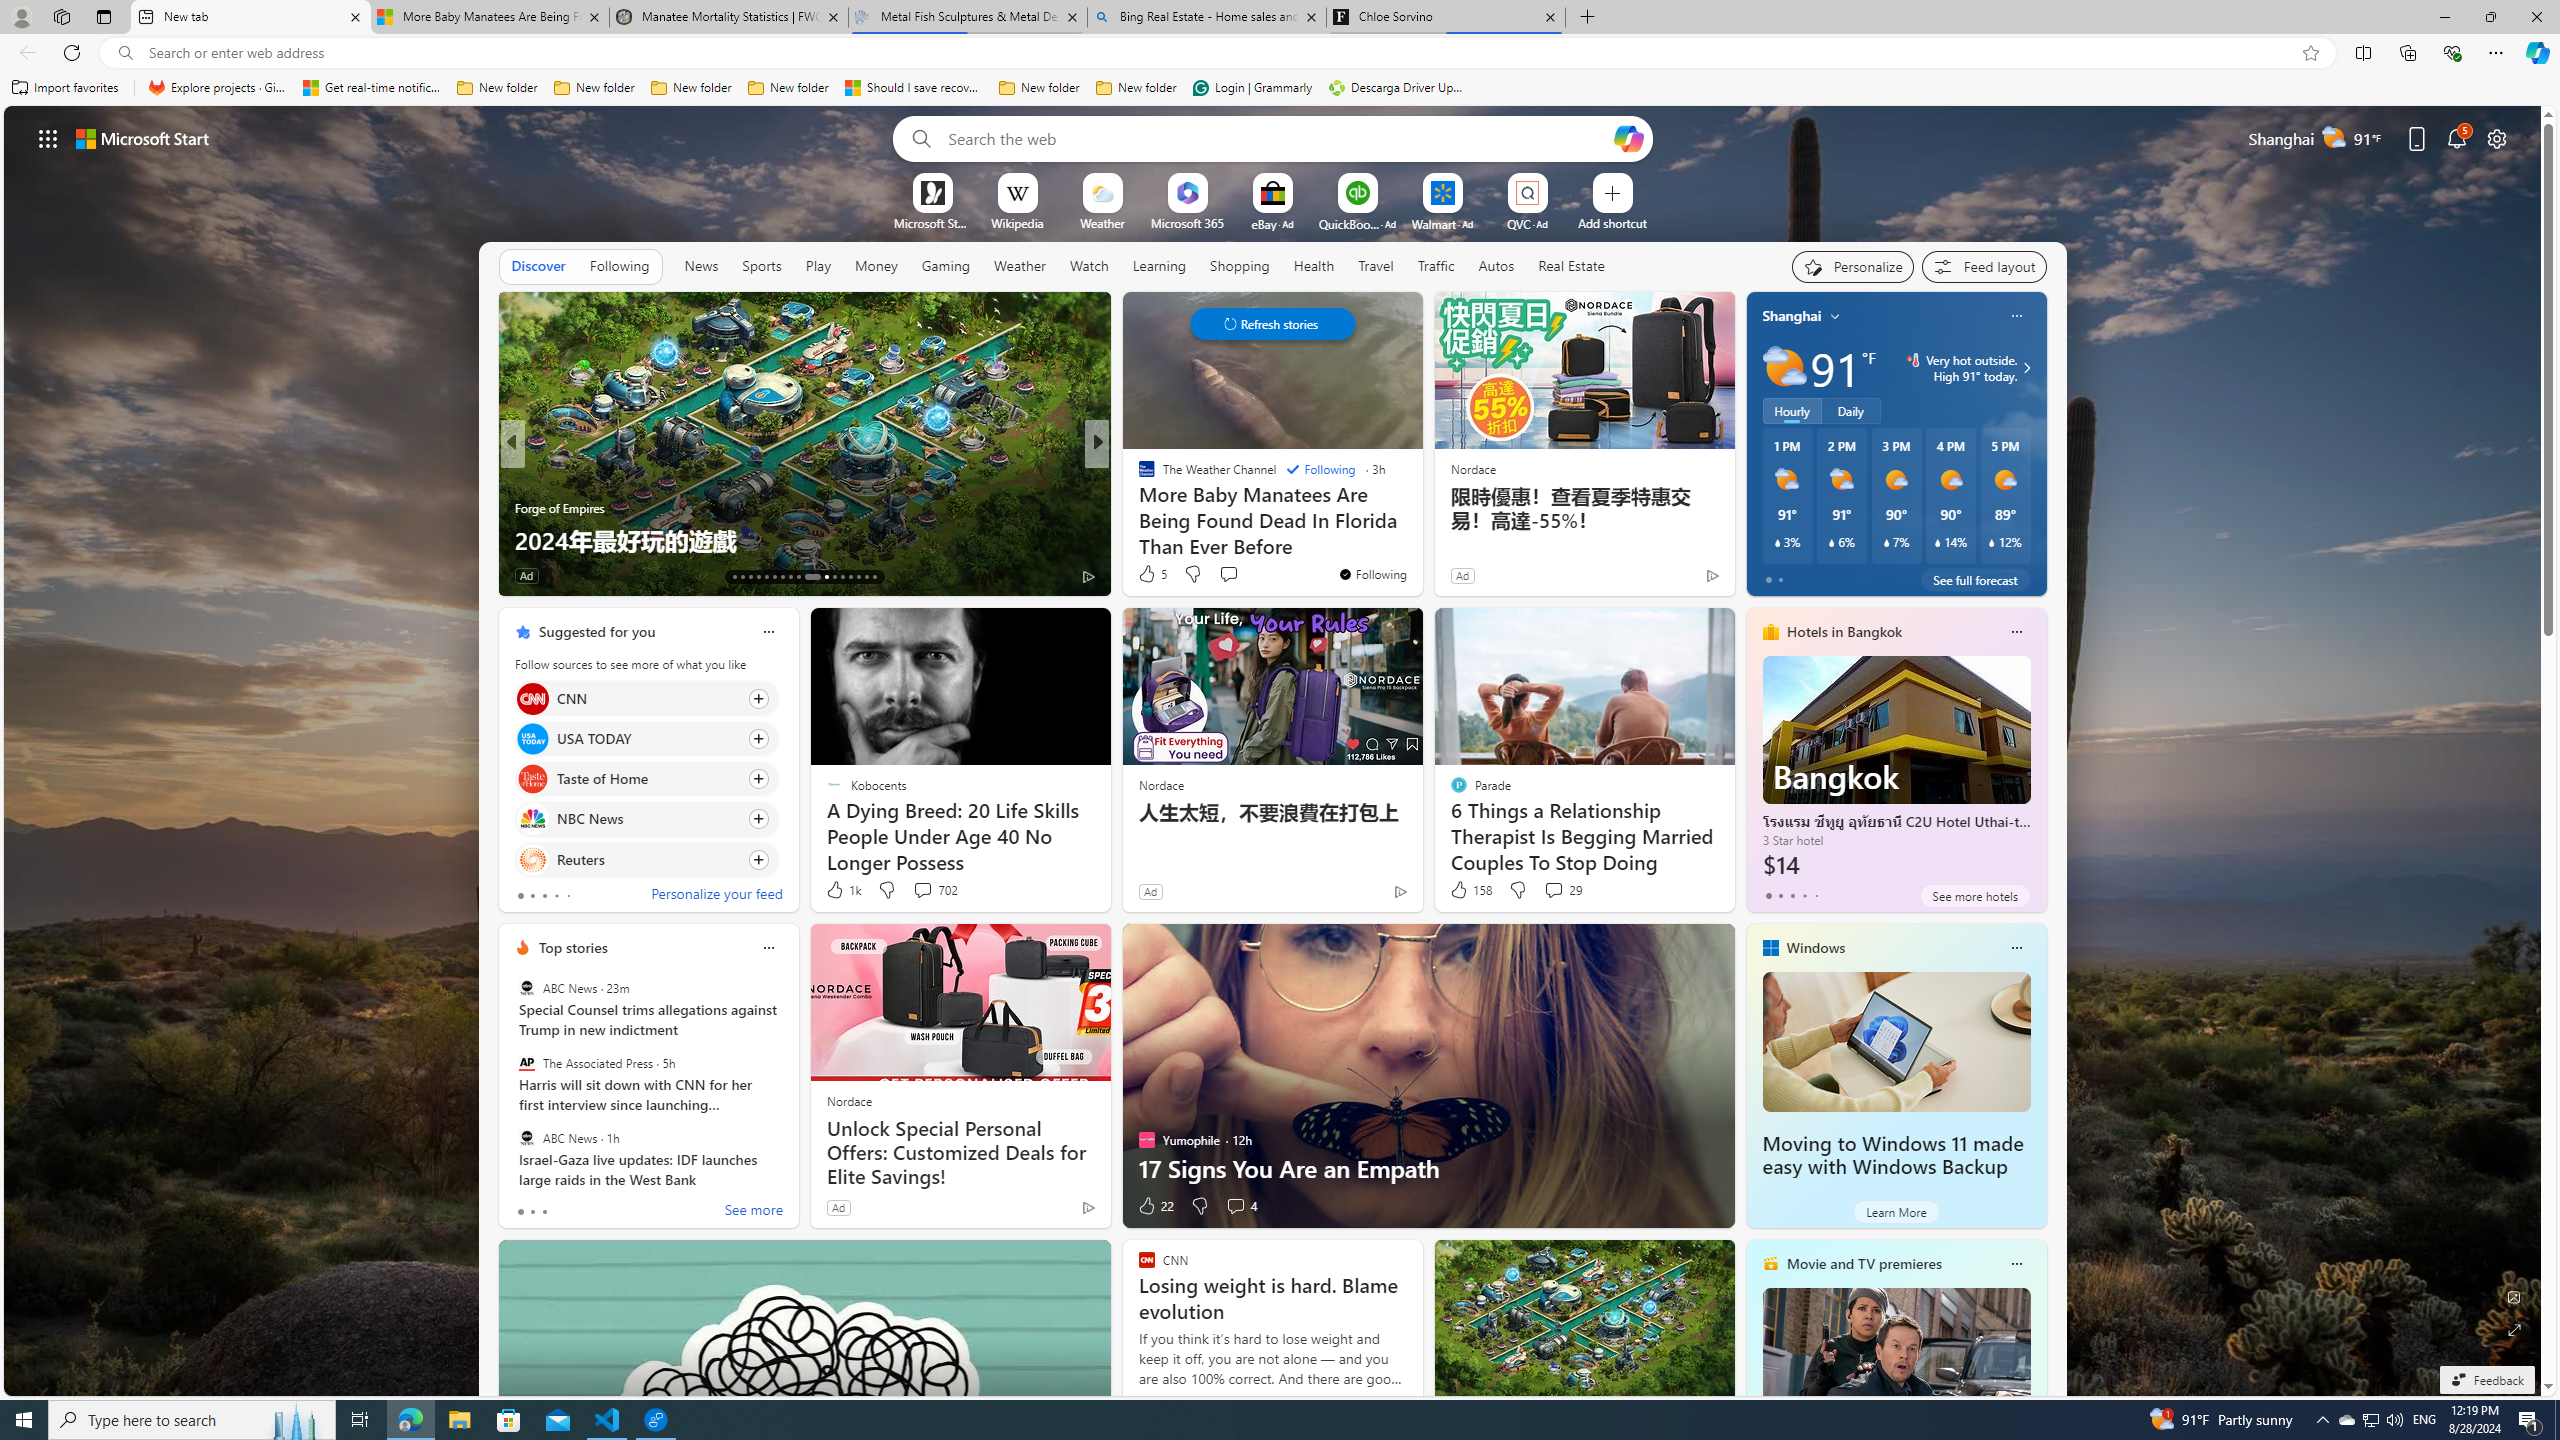 The height and width of the screenshot is (1440, 2560). I want to click on Money, so click(875, 266).